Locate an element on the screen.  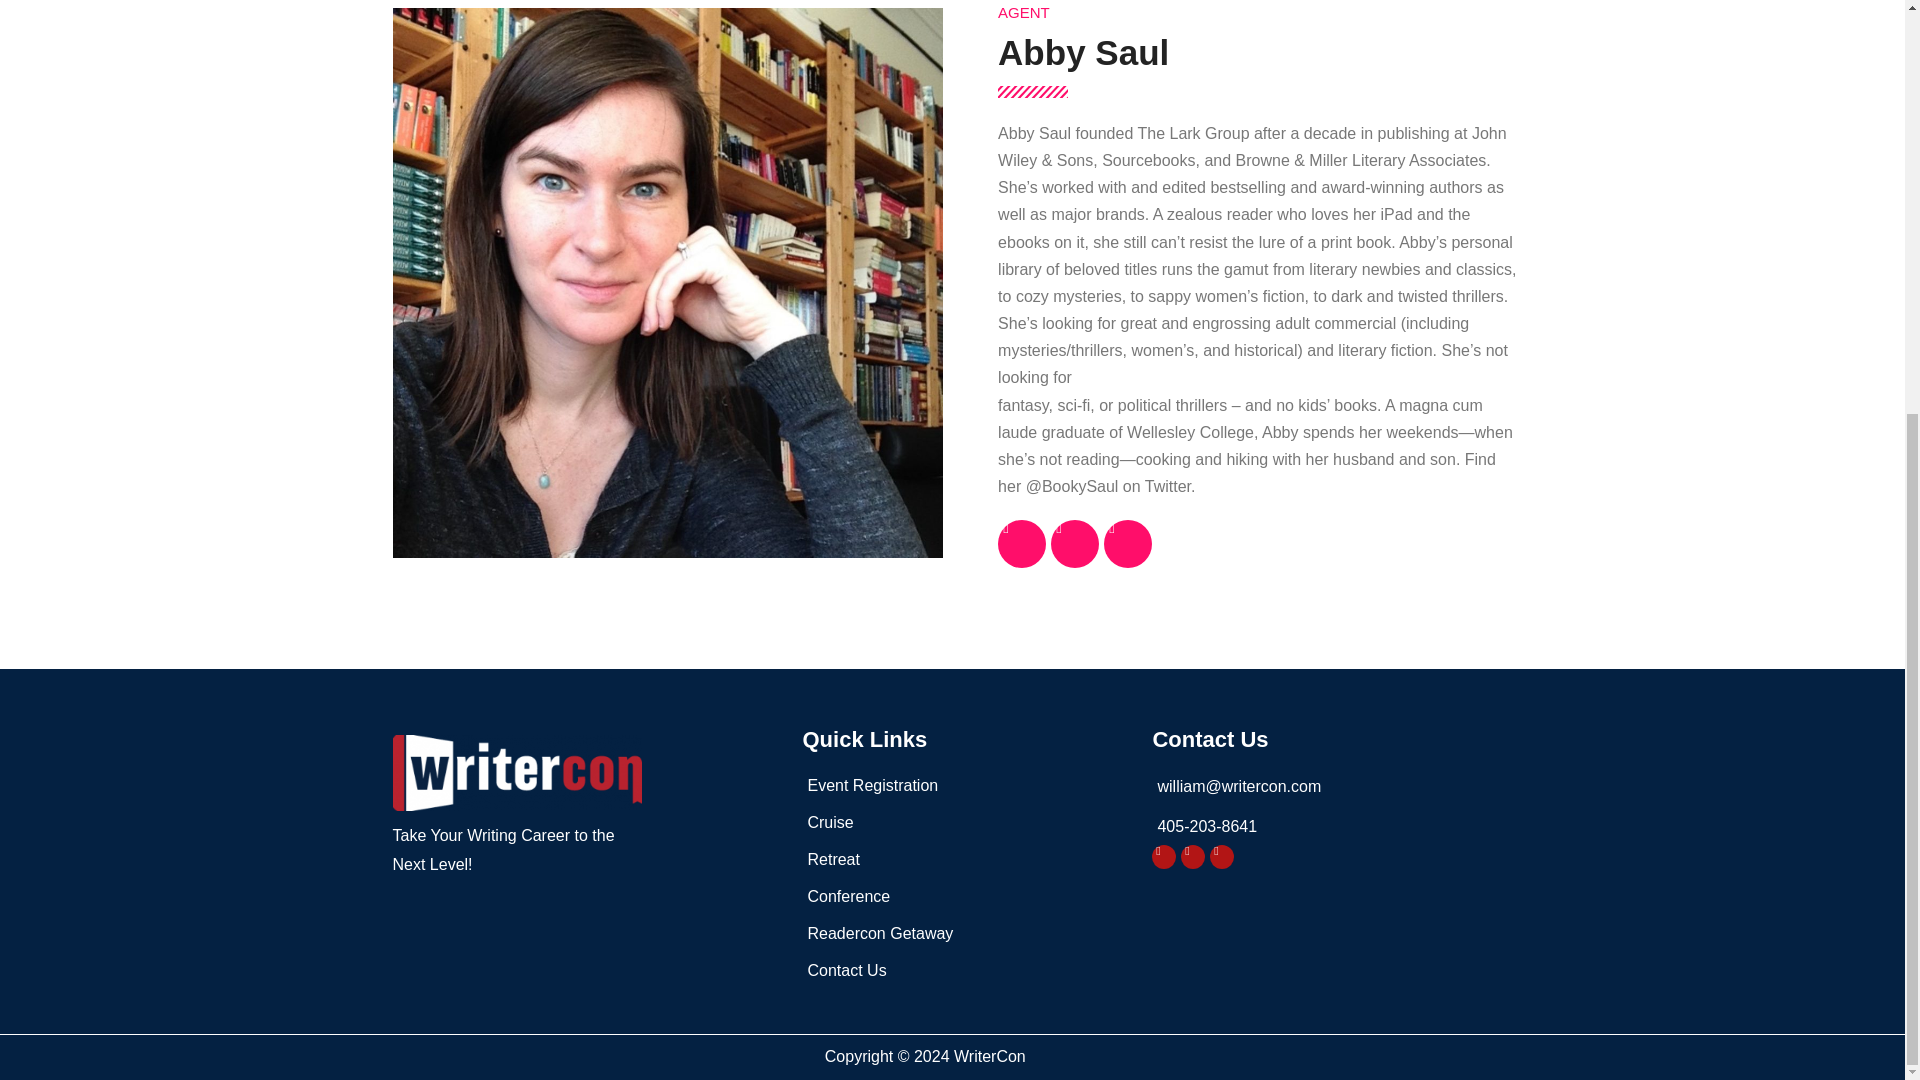
Contact Us is located at coordinates (967, 970).